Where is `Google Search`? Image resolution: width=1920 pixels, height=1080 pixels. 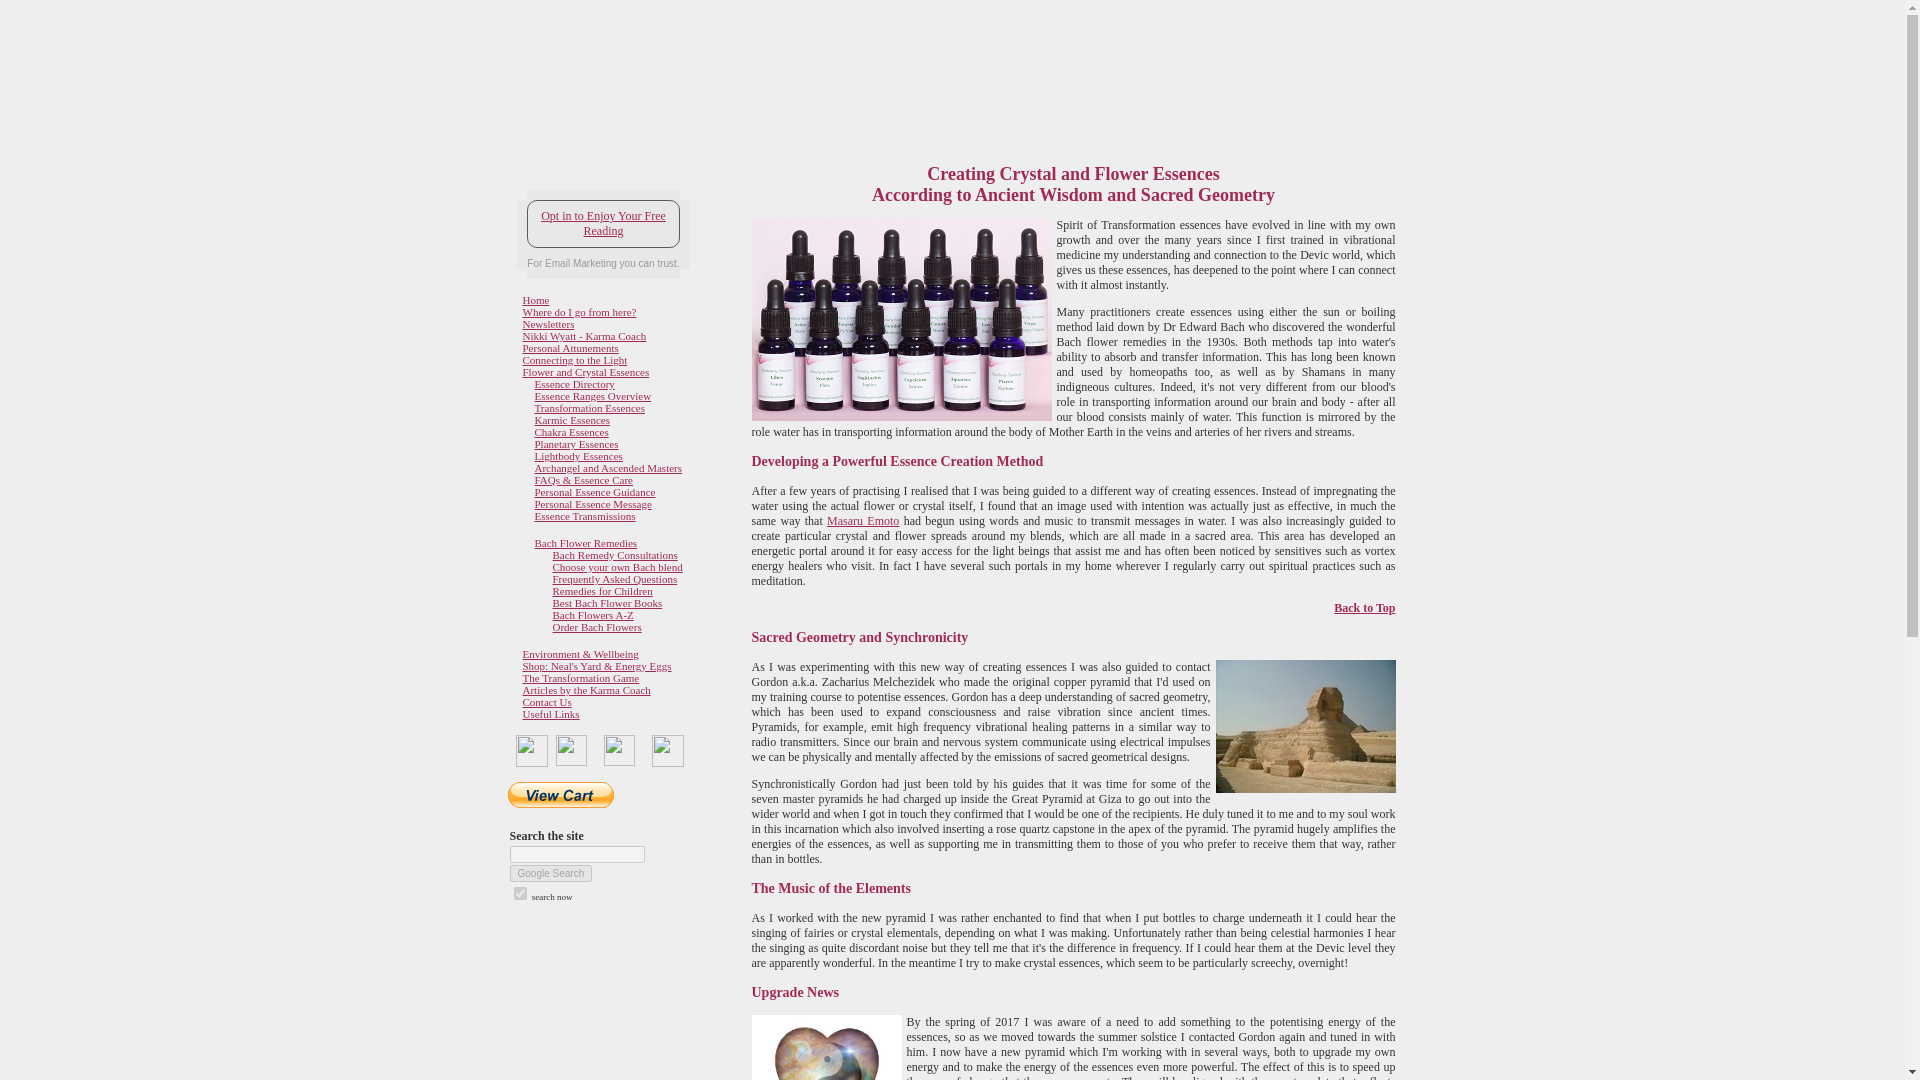
Google Search is located at coordinates (552, 874).